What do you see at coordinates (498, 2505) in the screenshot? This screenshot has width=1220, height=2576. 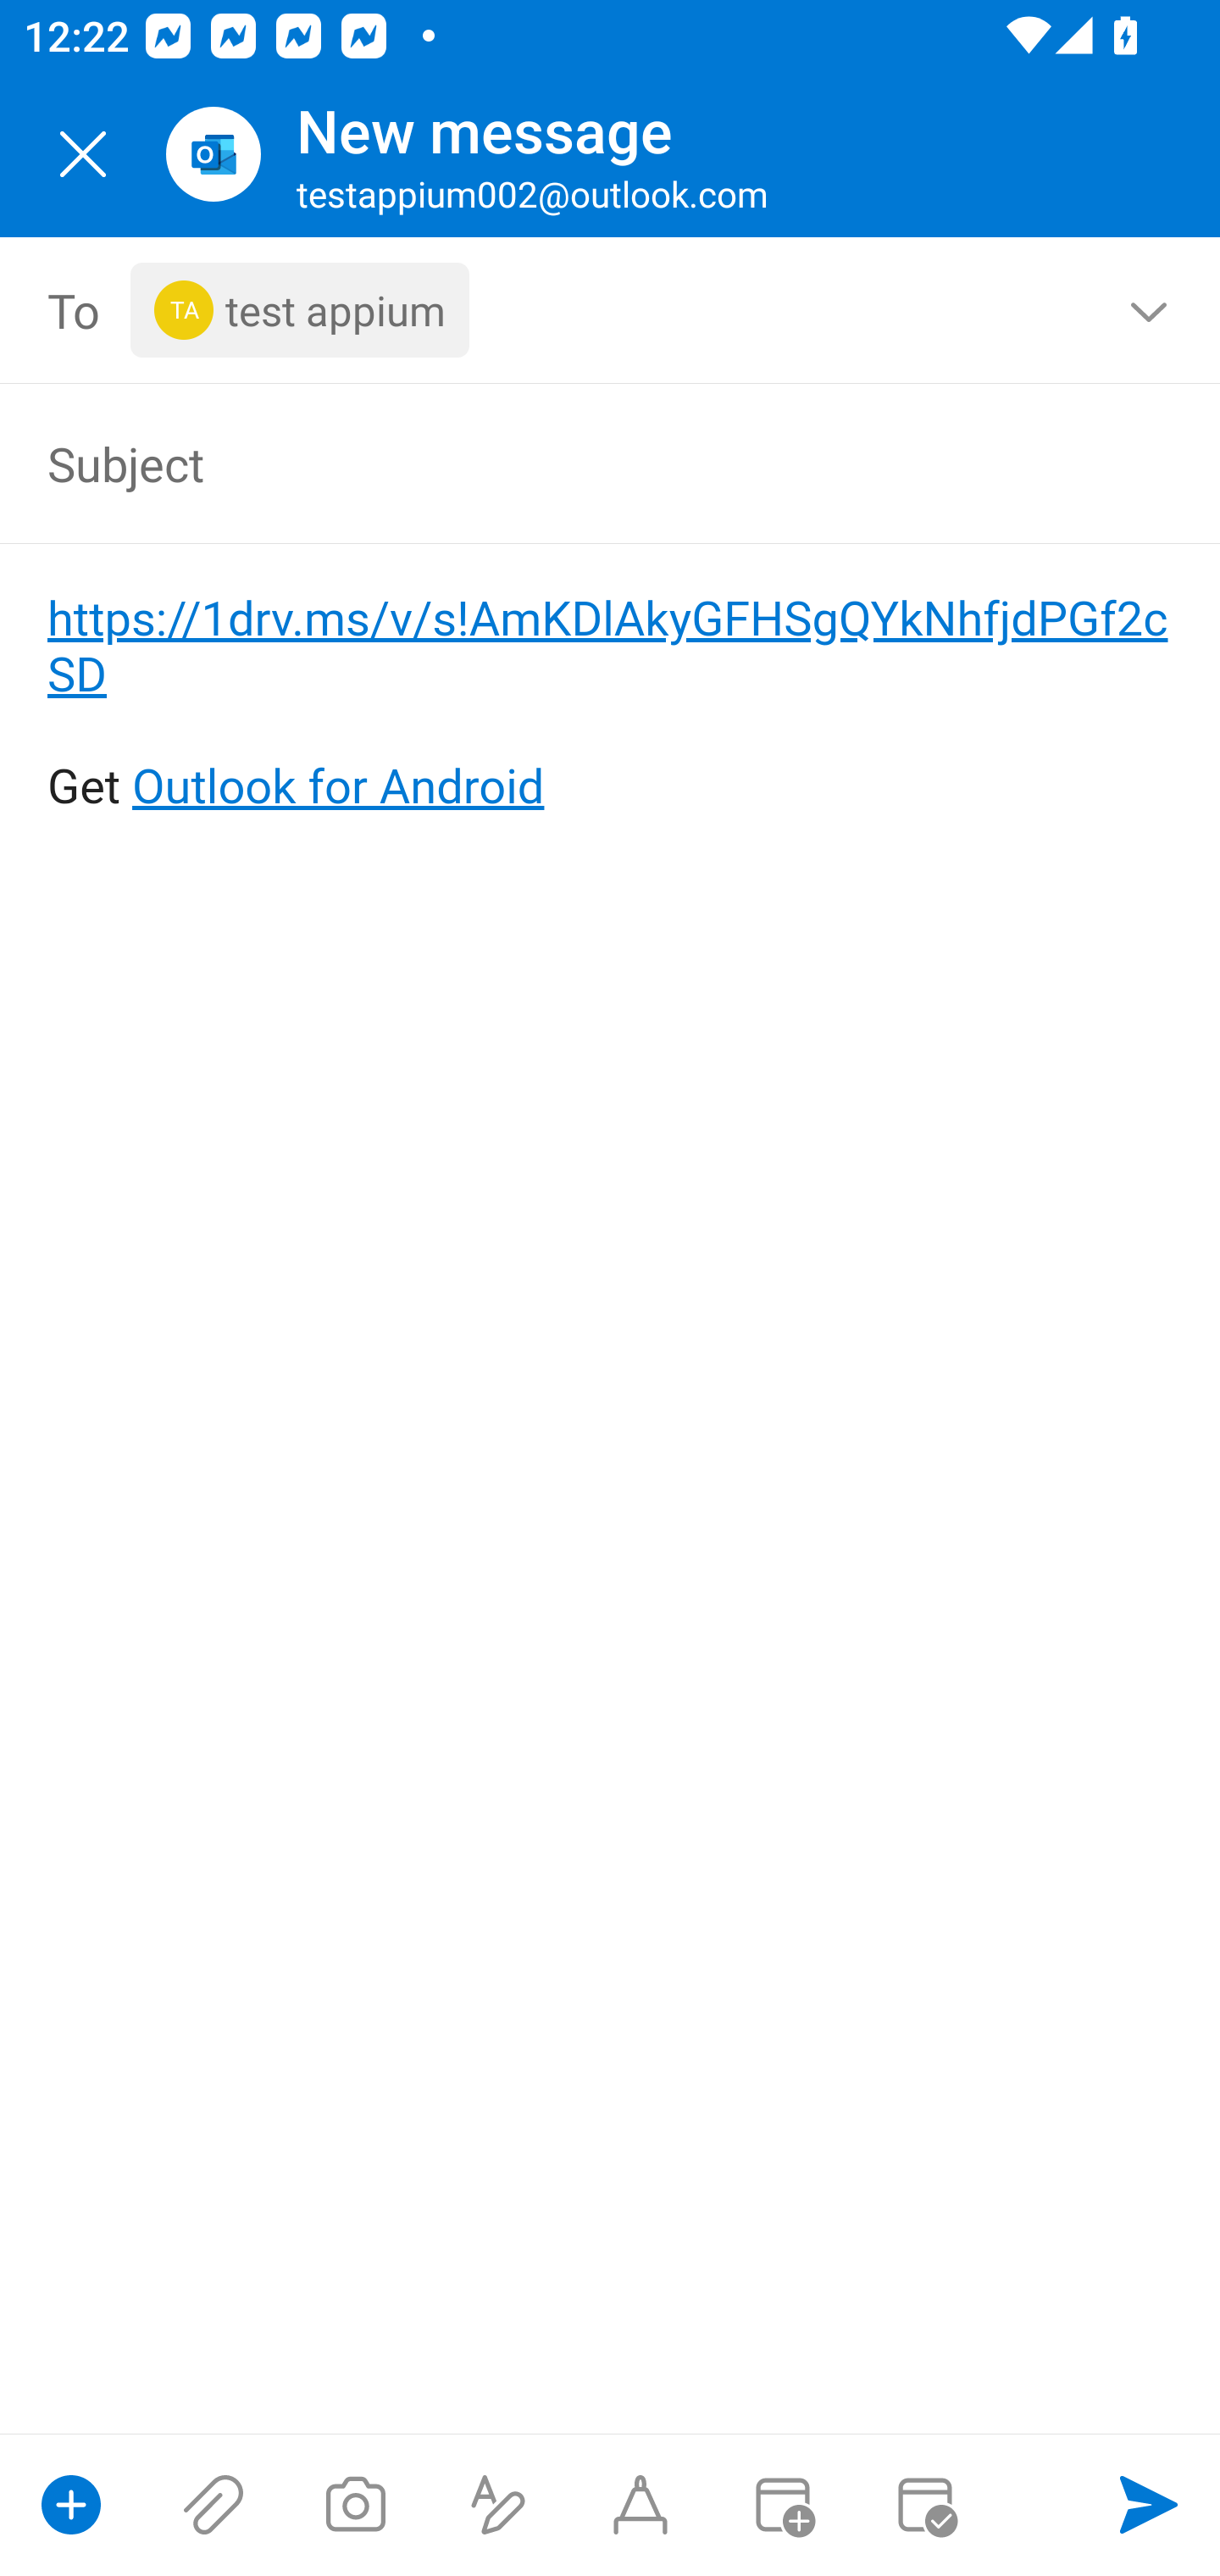 I see `Show formatting options` at bounding box center [498, 2505].